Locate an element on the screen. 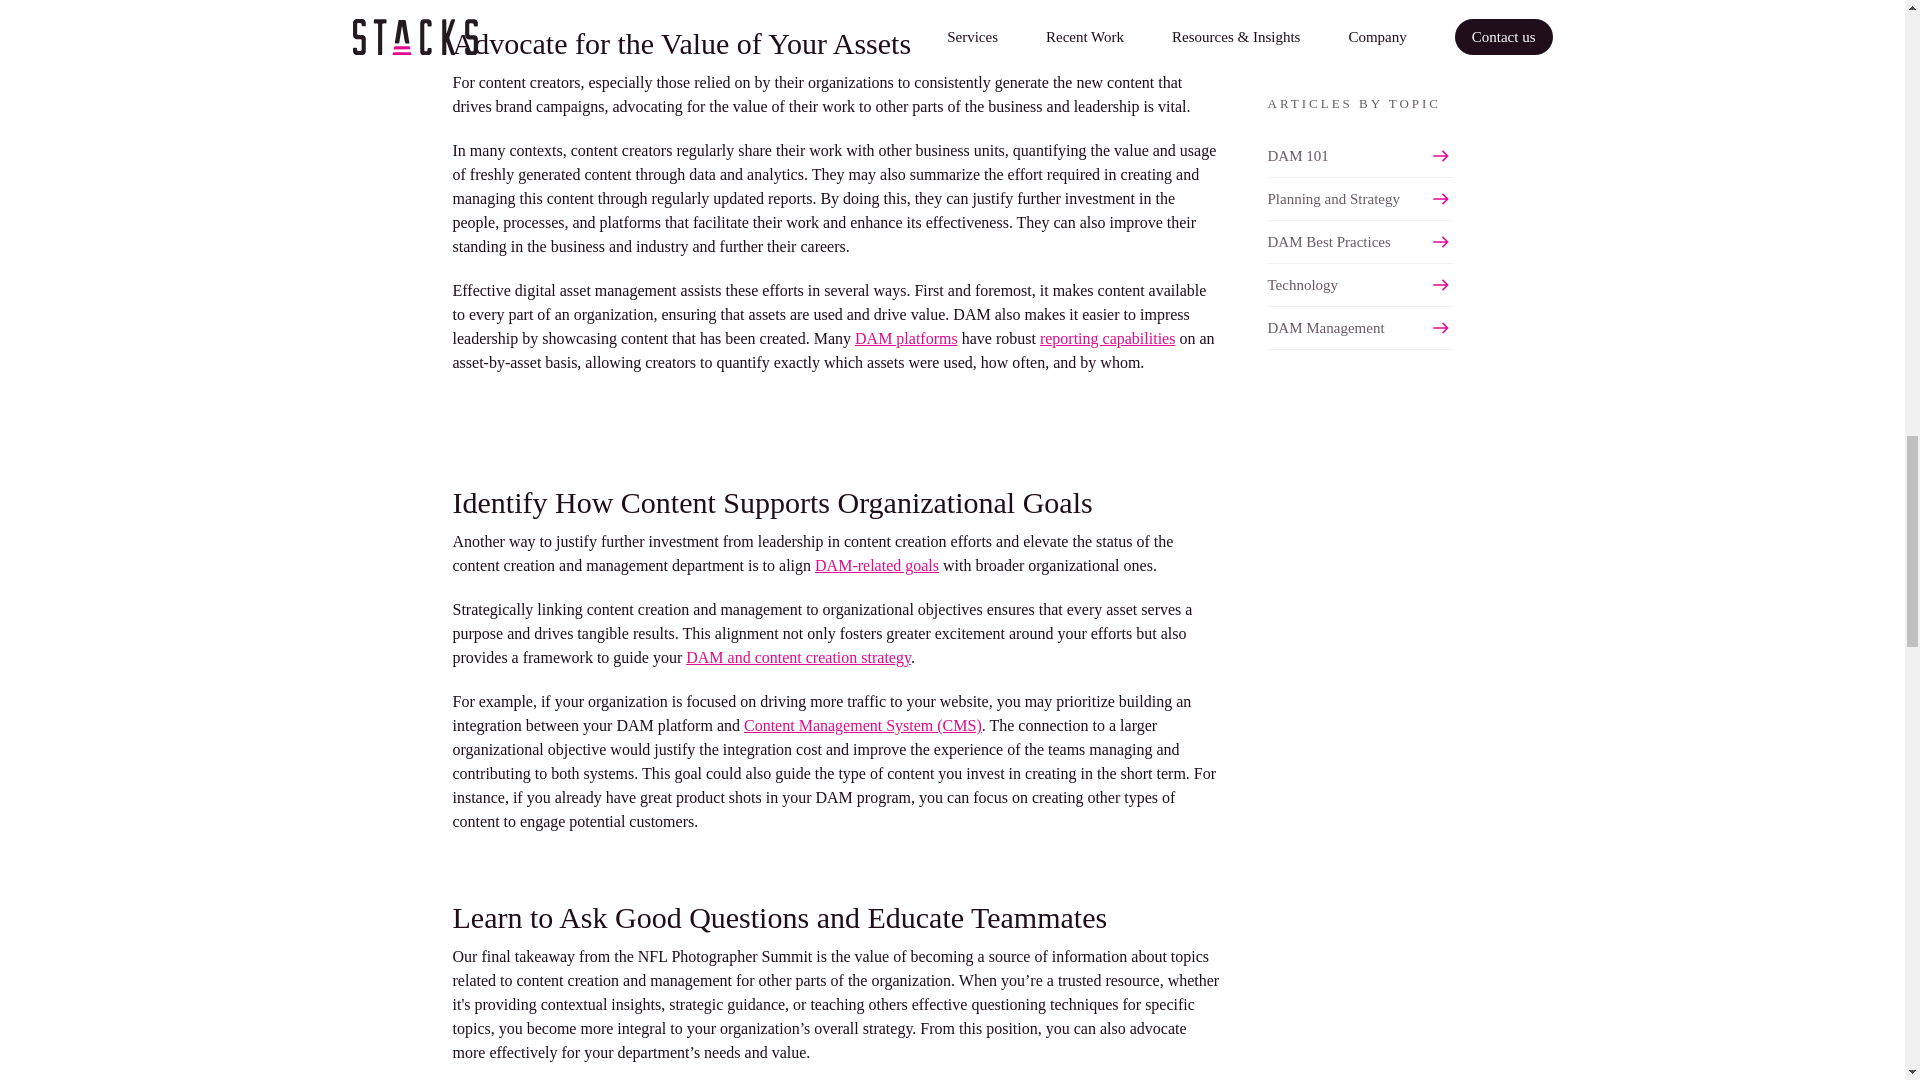  reporting capabilities is located at coordinates (1108, 338).